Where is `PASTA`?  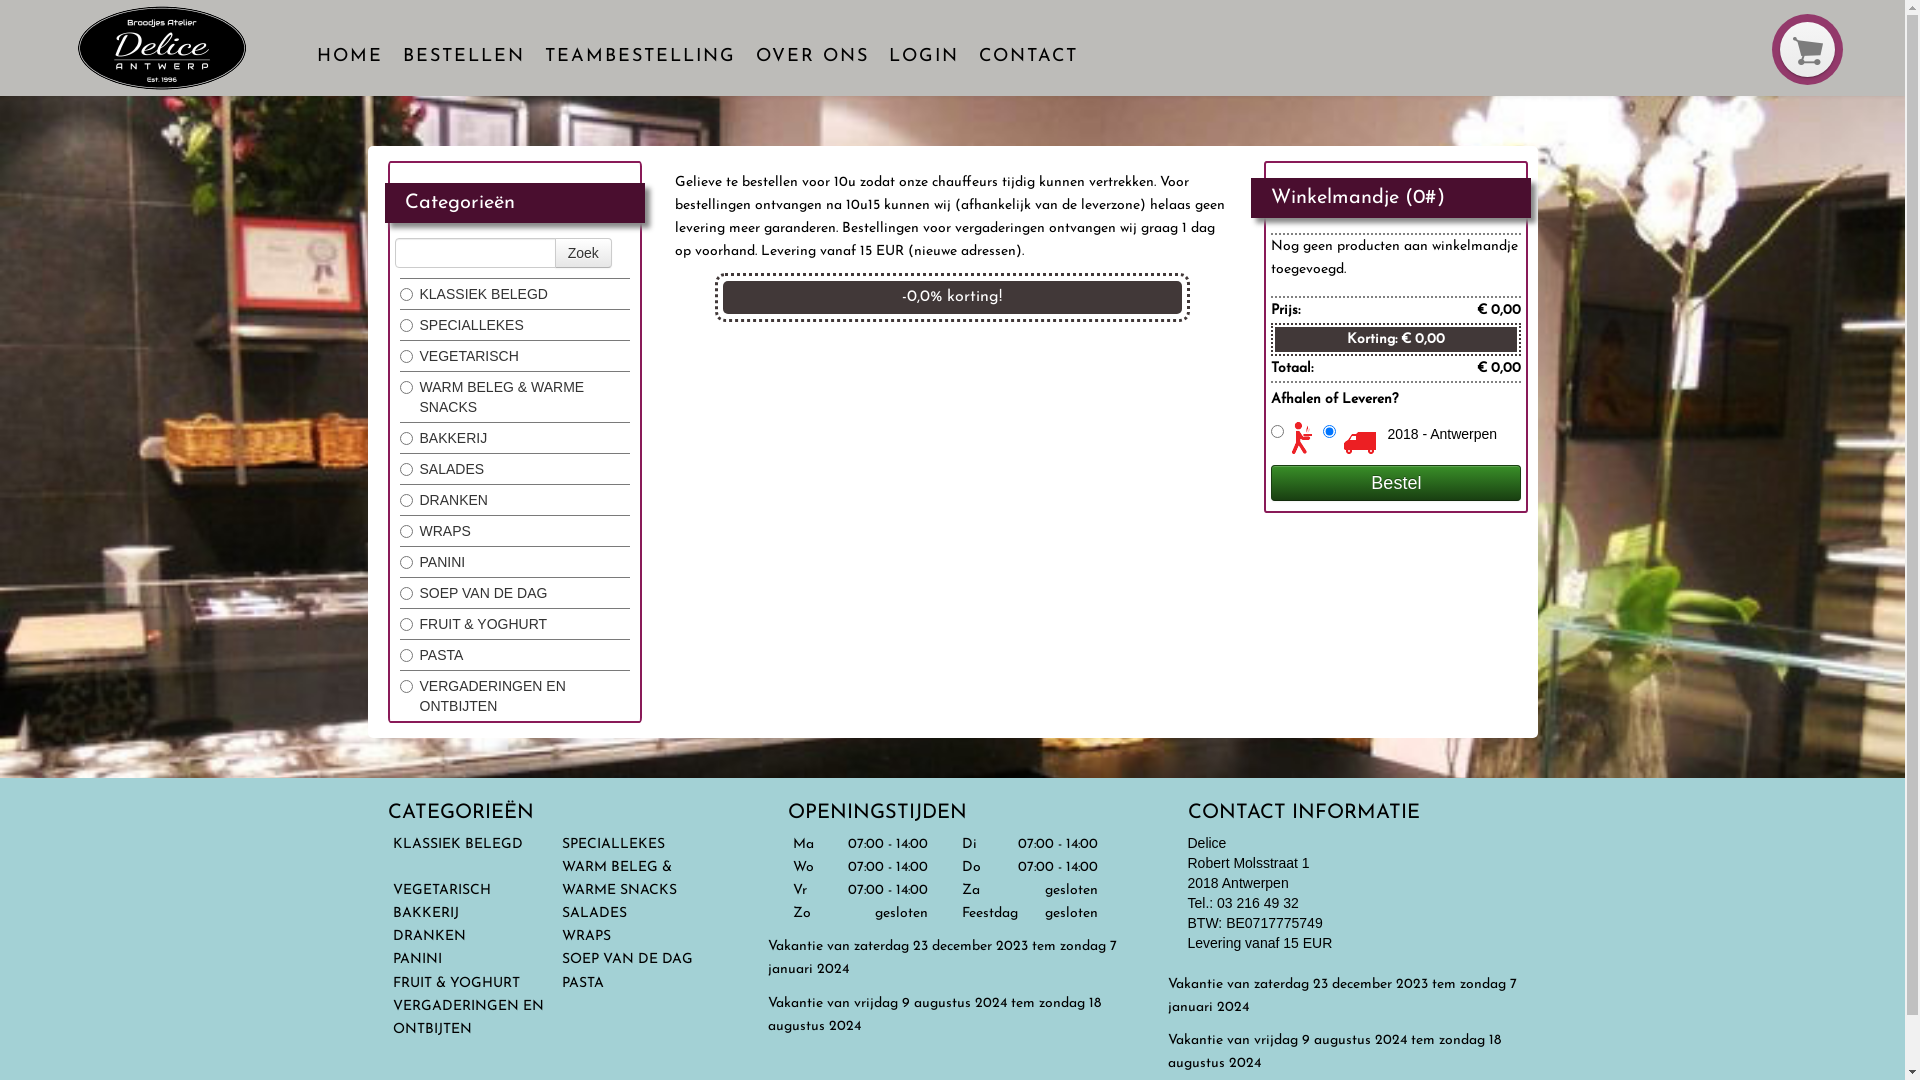
PASTA is located at coordinates (583, 984).